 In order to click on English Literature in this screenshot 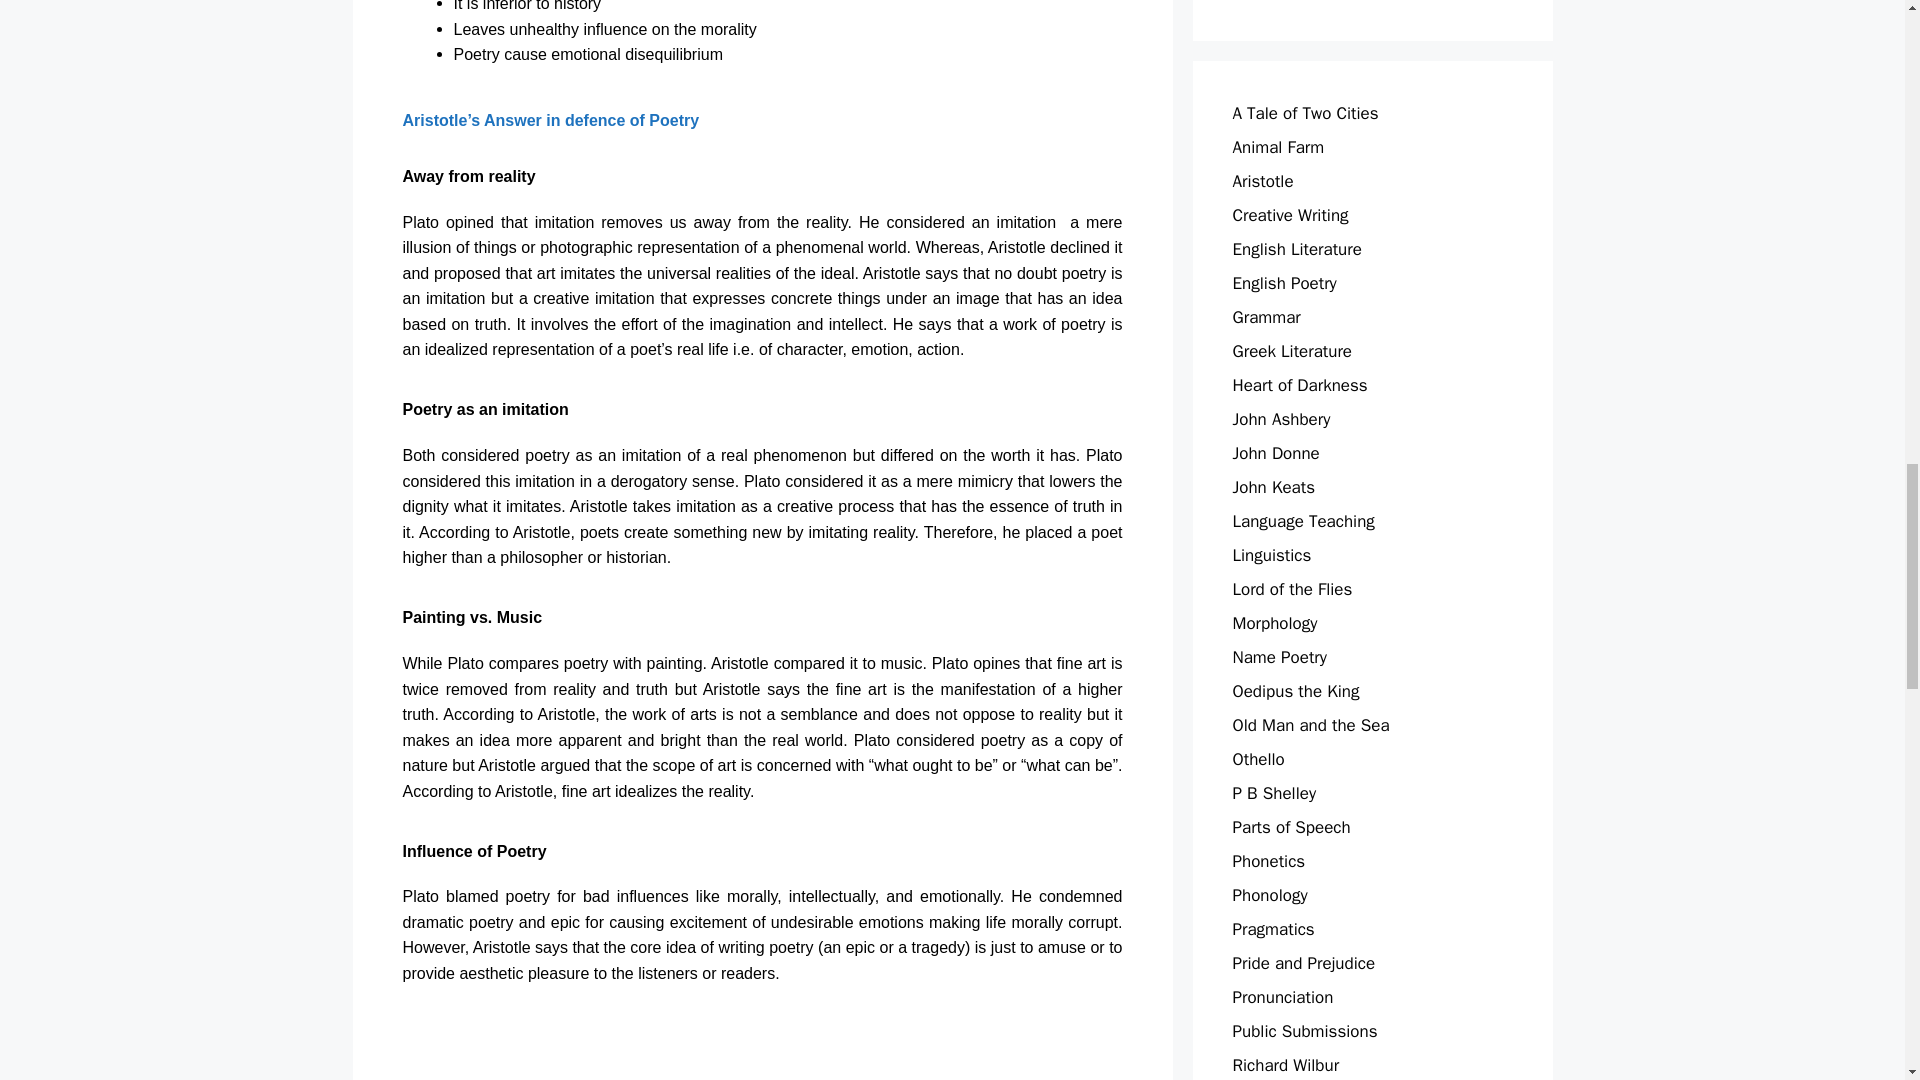, I will do `click(1296, 248)`.